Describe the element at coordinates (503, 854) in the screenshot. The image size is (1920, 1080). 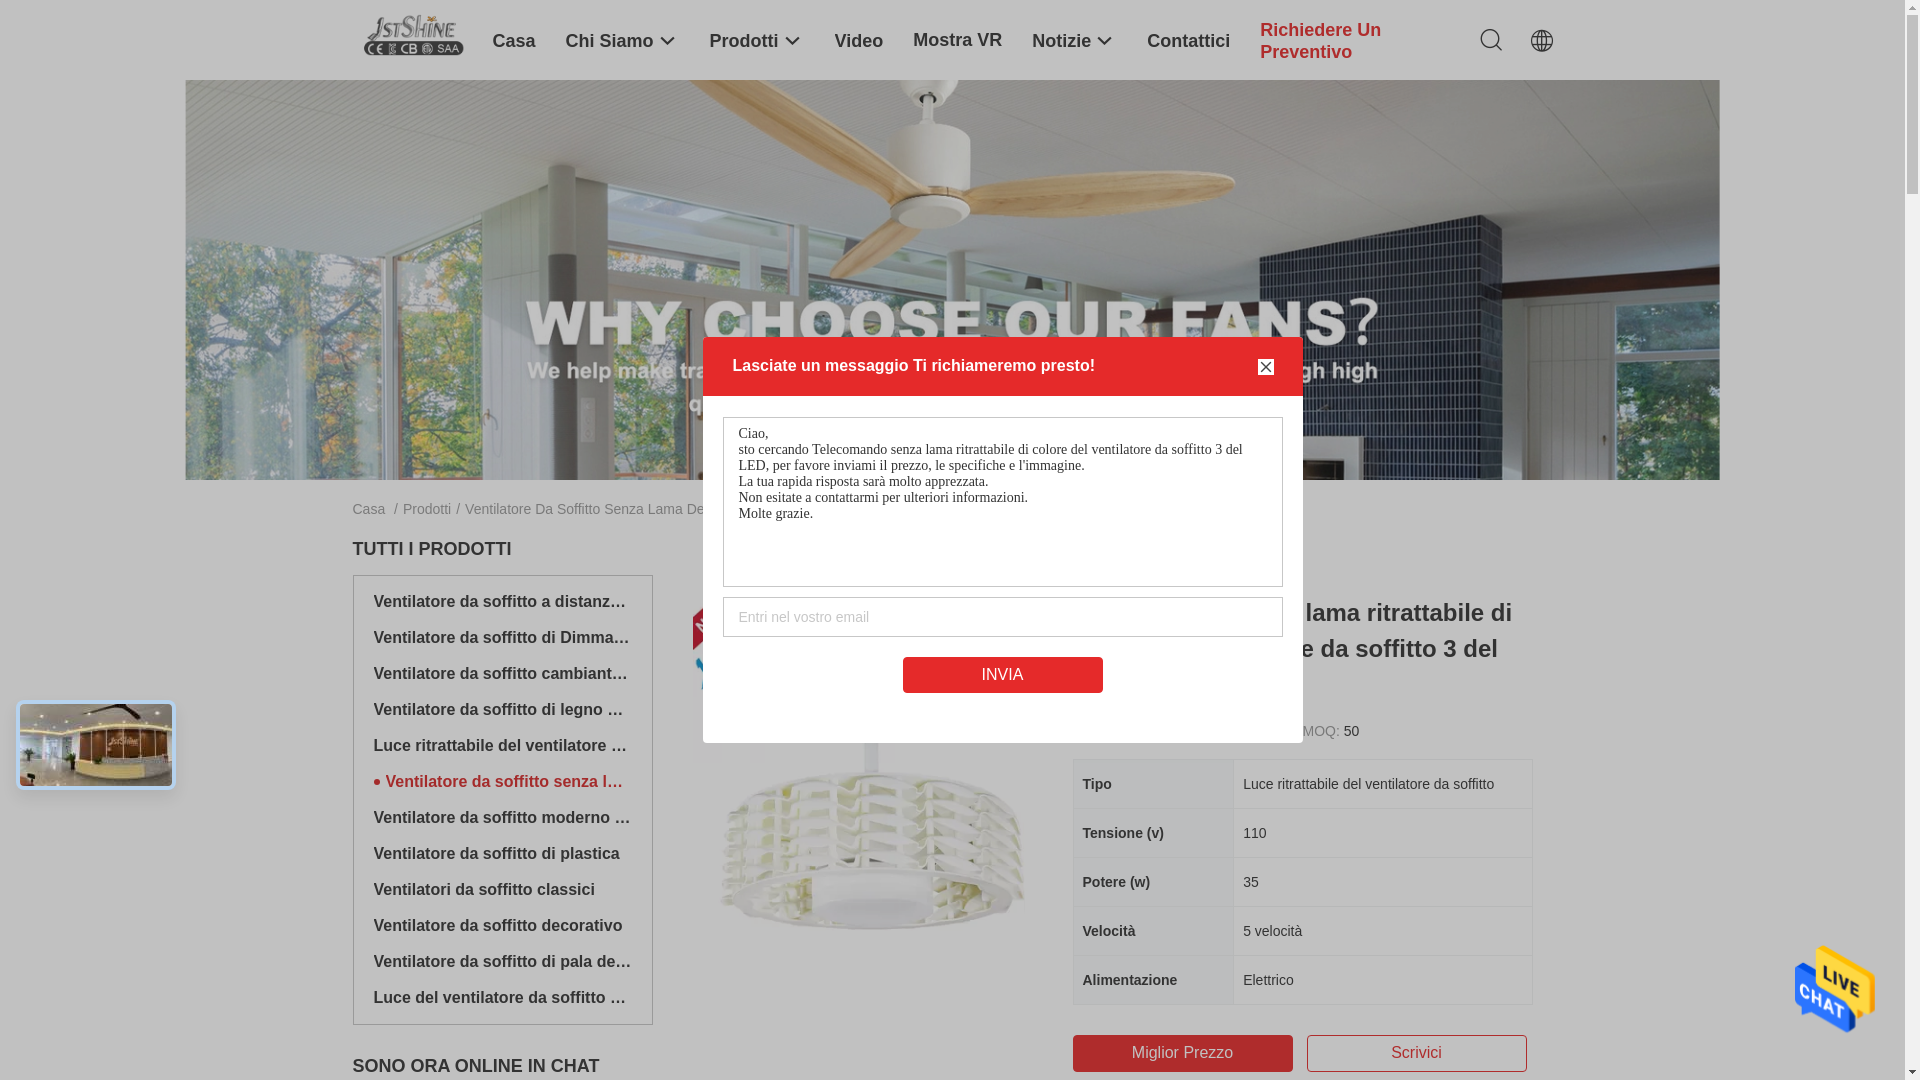
I see `Ventilatore da soffitto di plastica` at that location.